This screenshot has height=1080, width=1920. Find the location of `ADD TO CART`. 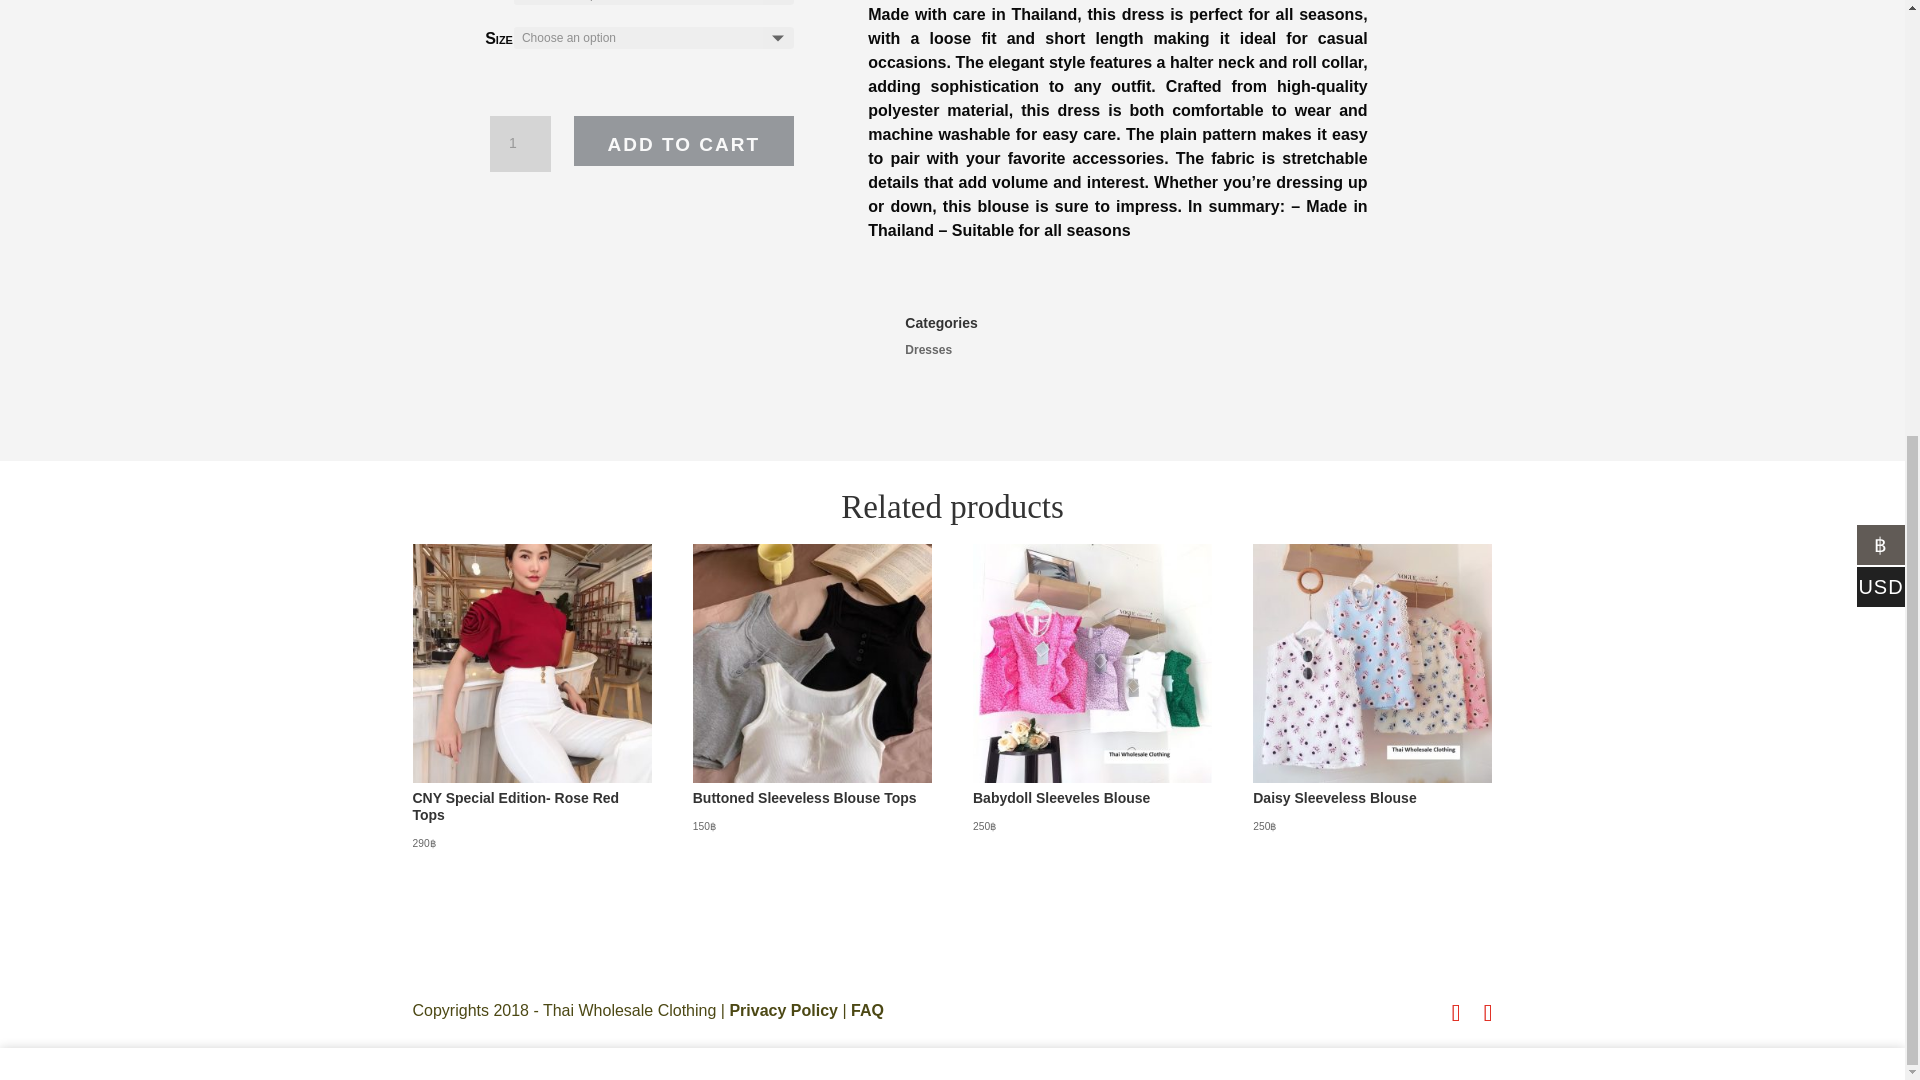

ADD TO CART is located at coordinates (684, 140).